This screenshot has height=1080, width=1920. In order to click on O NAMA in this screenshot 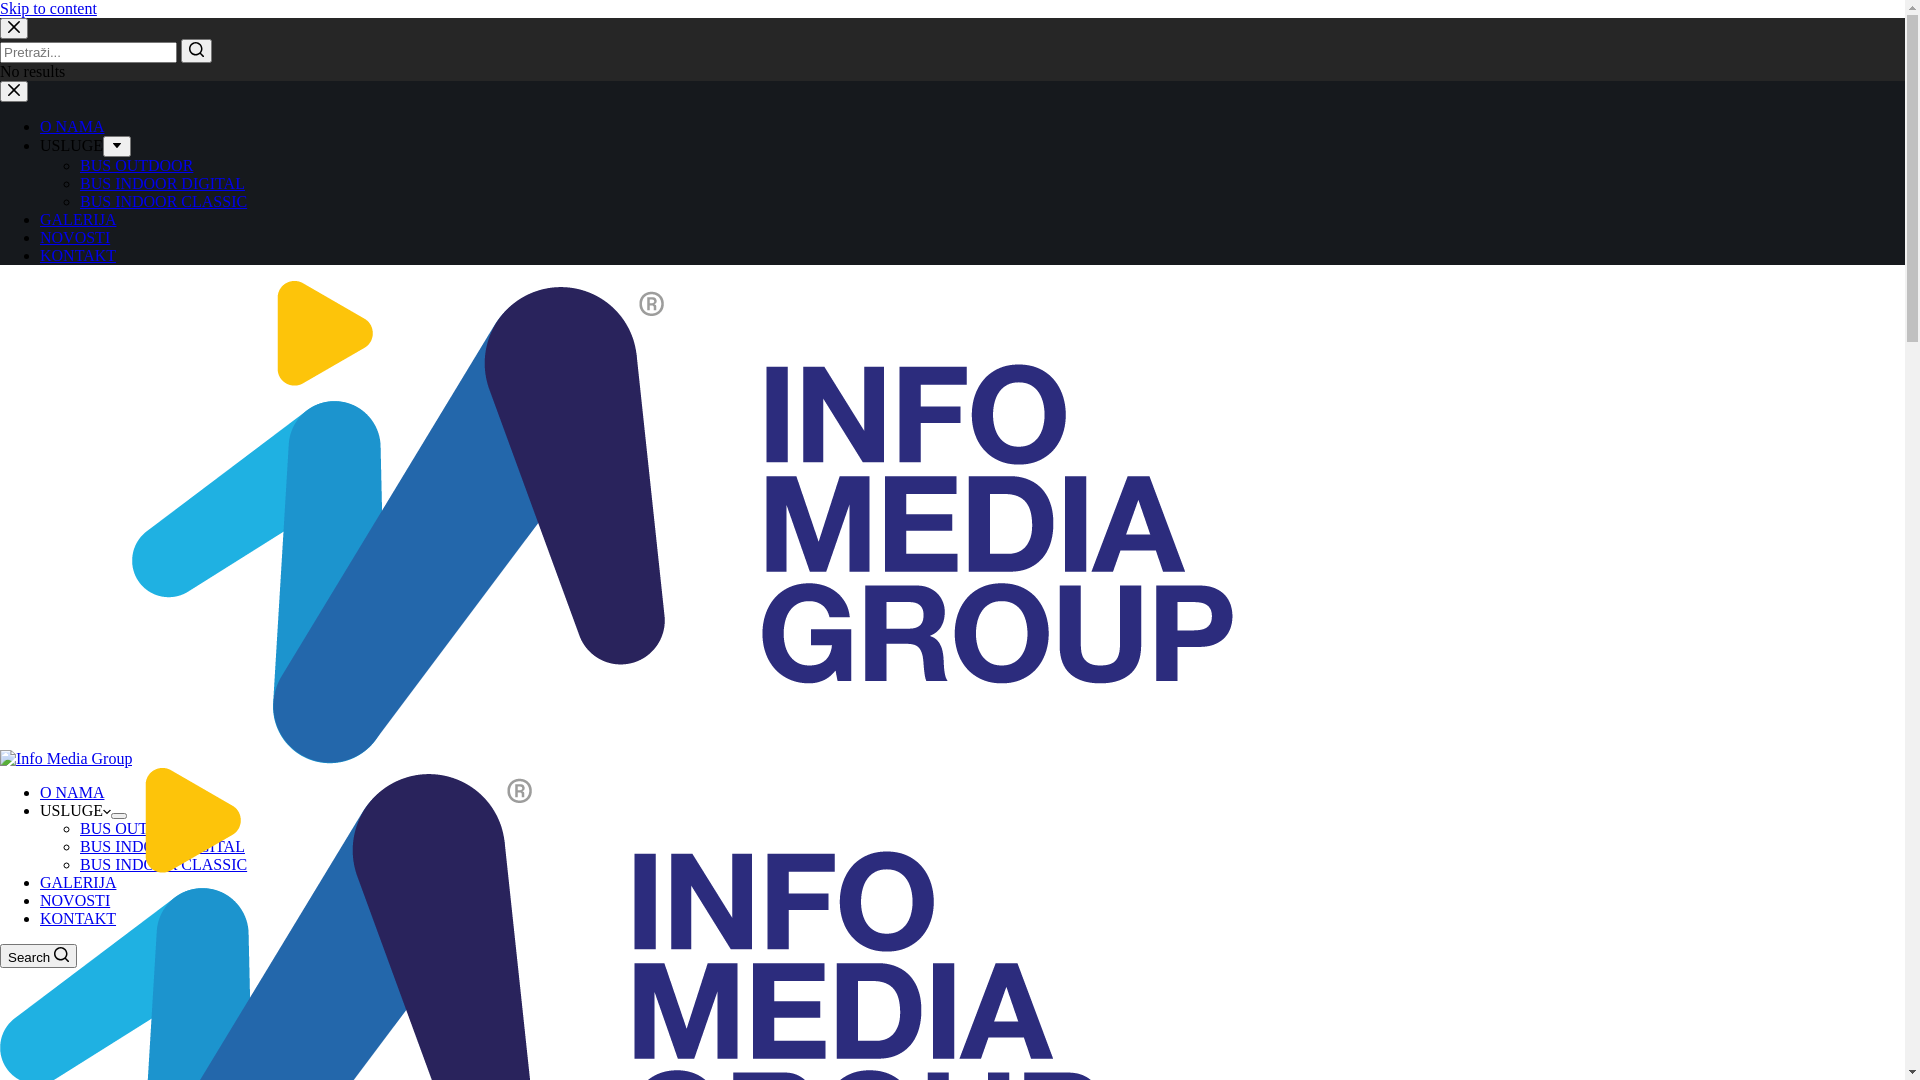, I will do `click(72, 126)`.